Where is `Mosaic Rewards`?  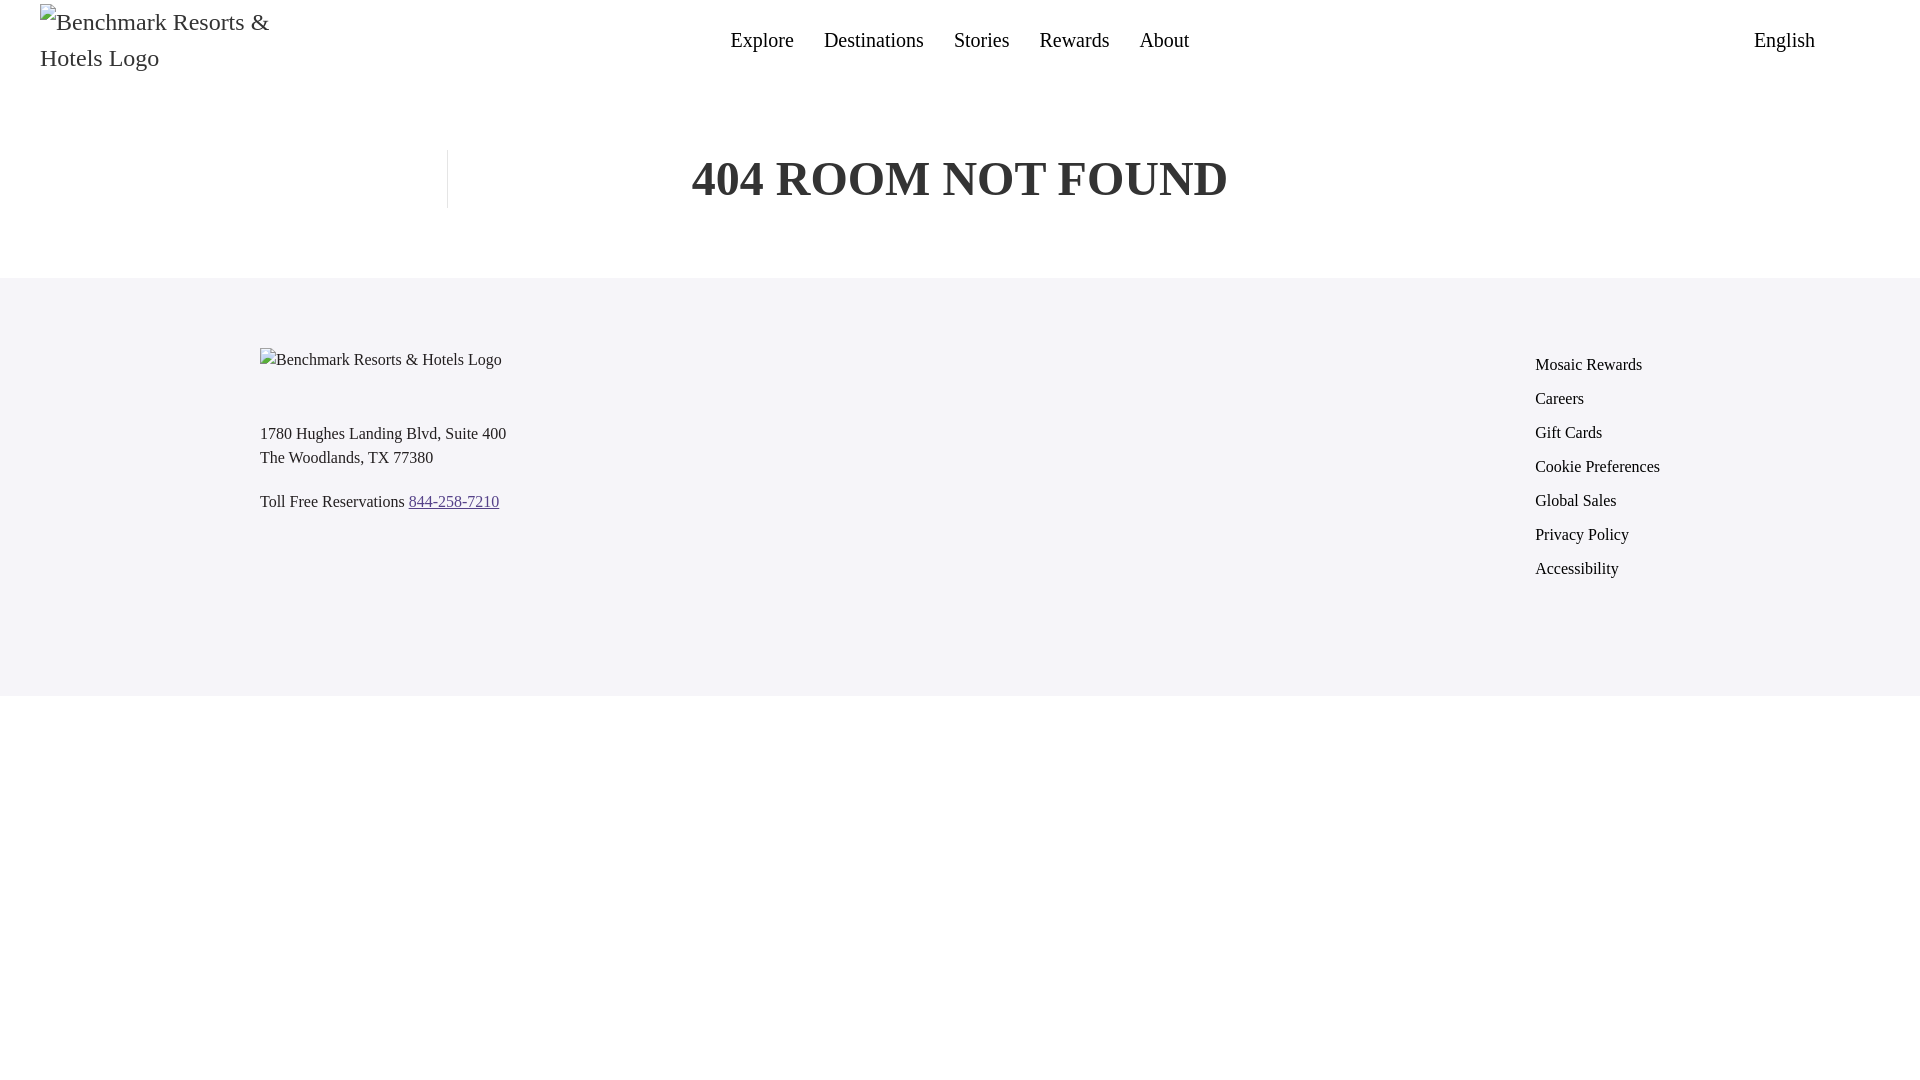 Mosaic Rewards is located at coordinates (1597, 364).